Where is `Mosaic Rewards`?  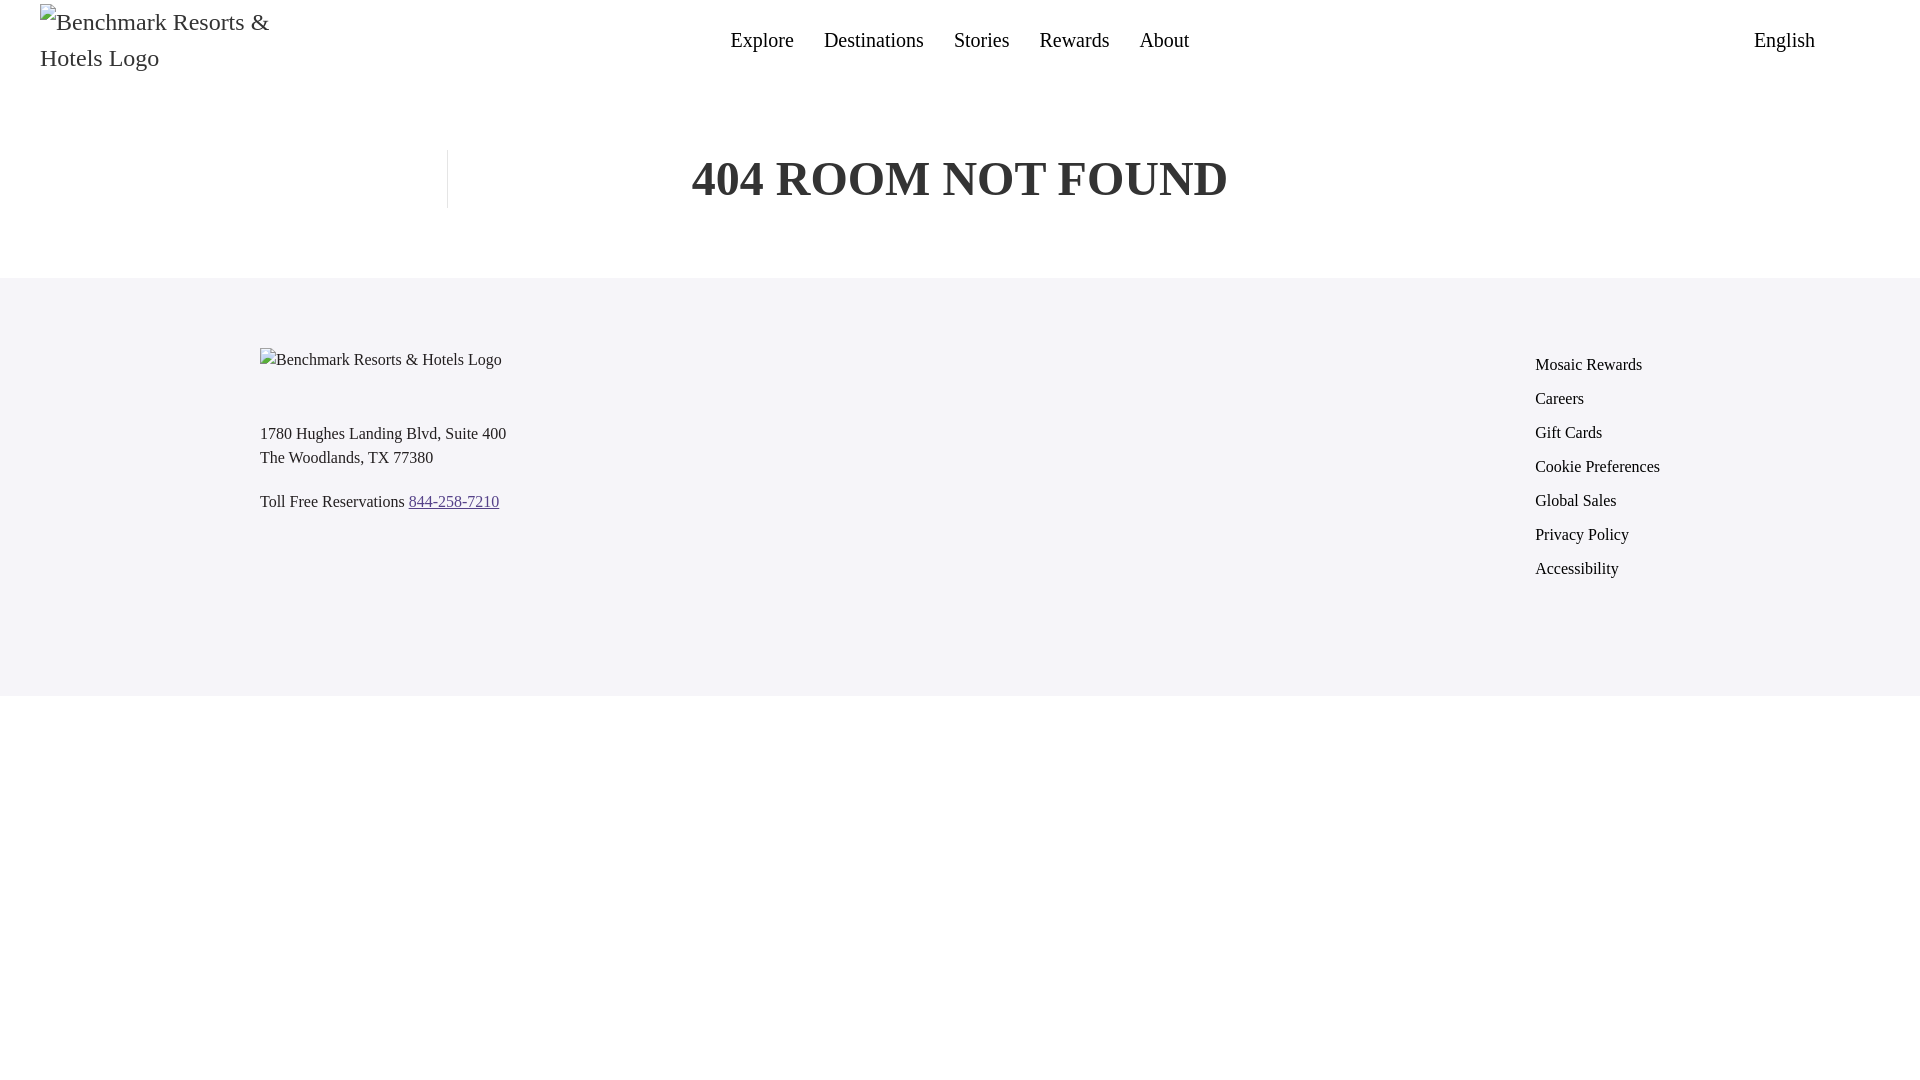 Mosaic Rewards is located at coordinates (1597, 364).